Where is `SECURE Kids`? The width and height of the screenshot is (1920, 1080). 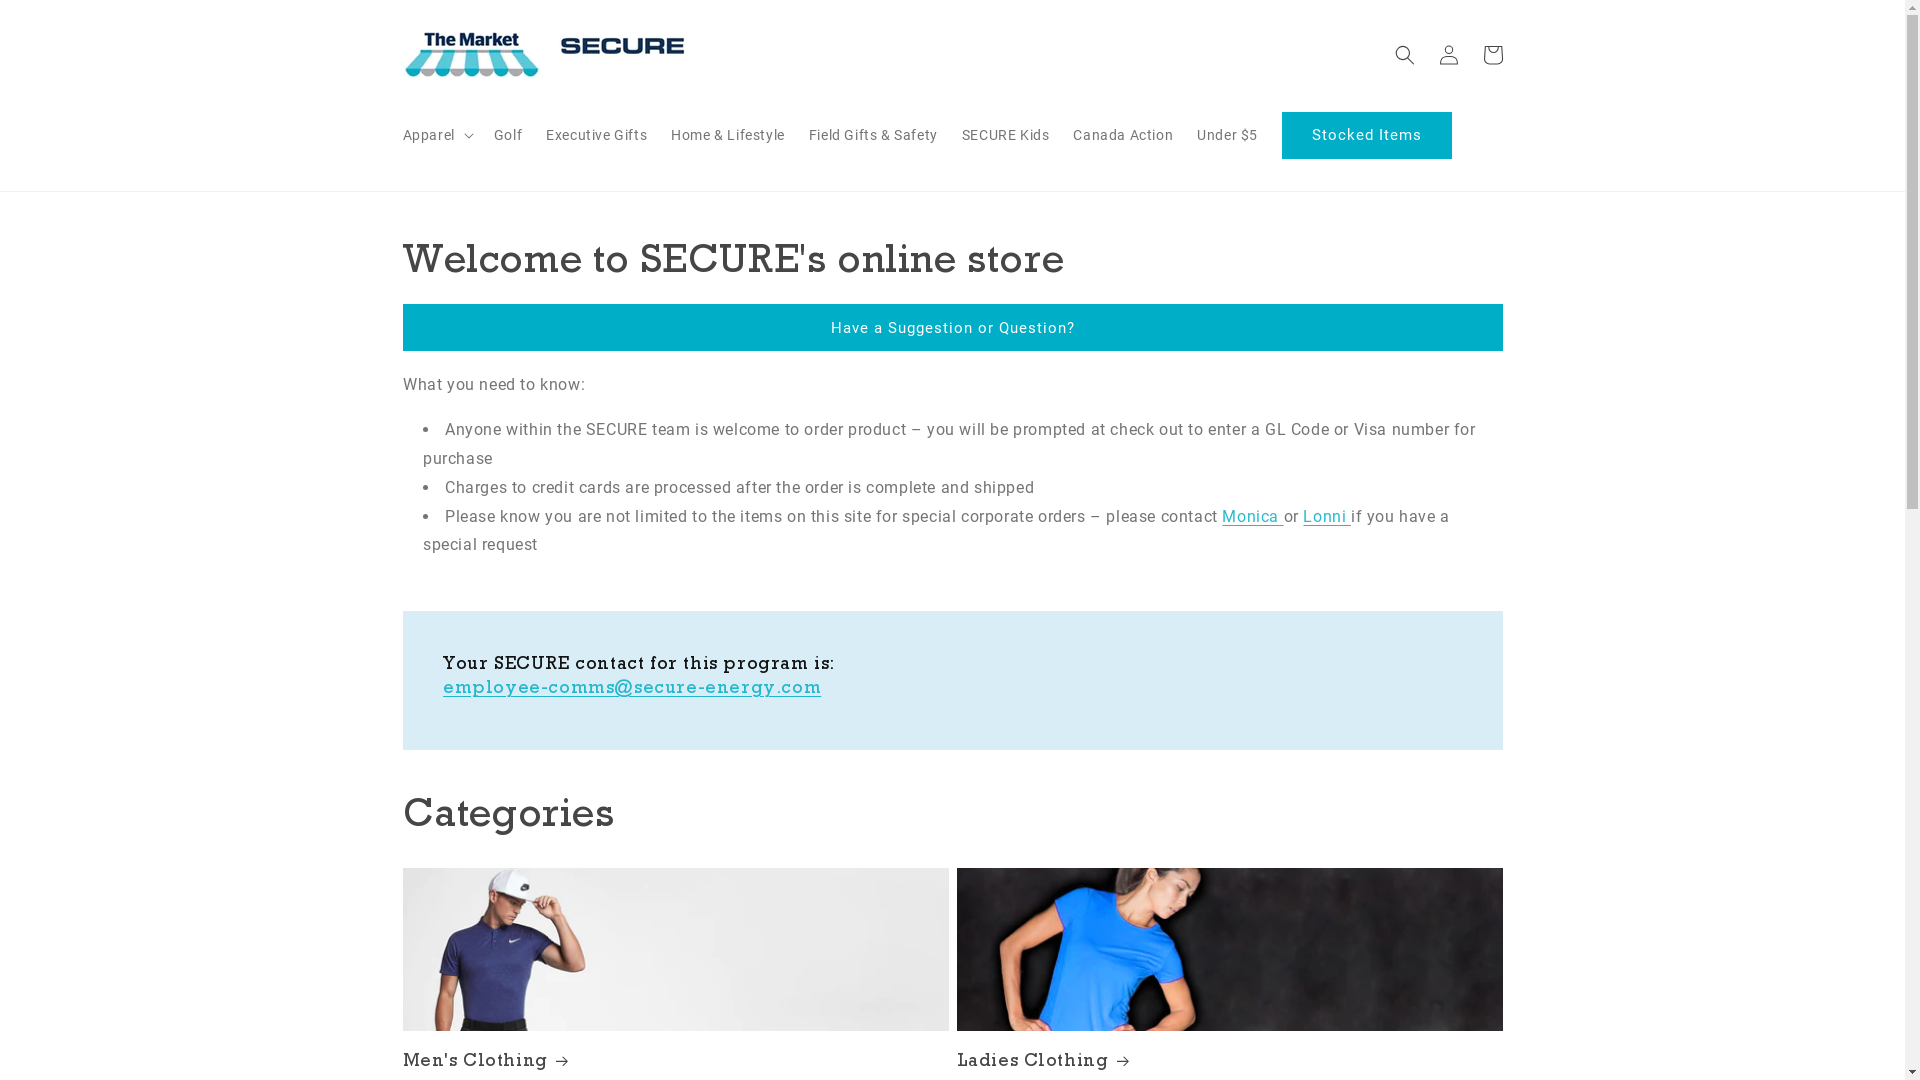 SECURE Kids is located at coordinates (1006, 134).